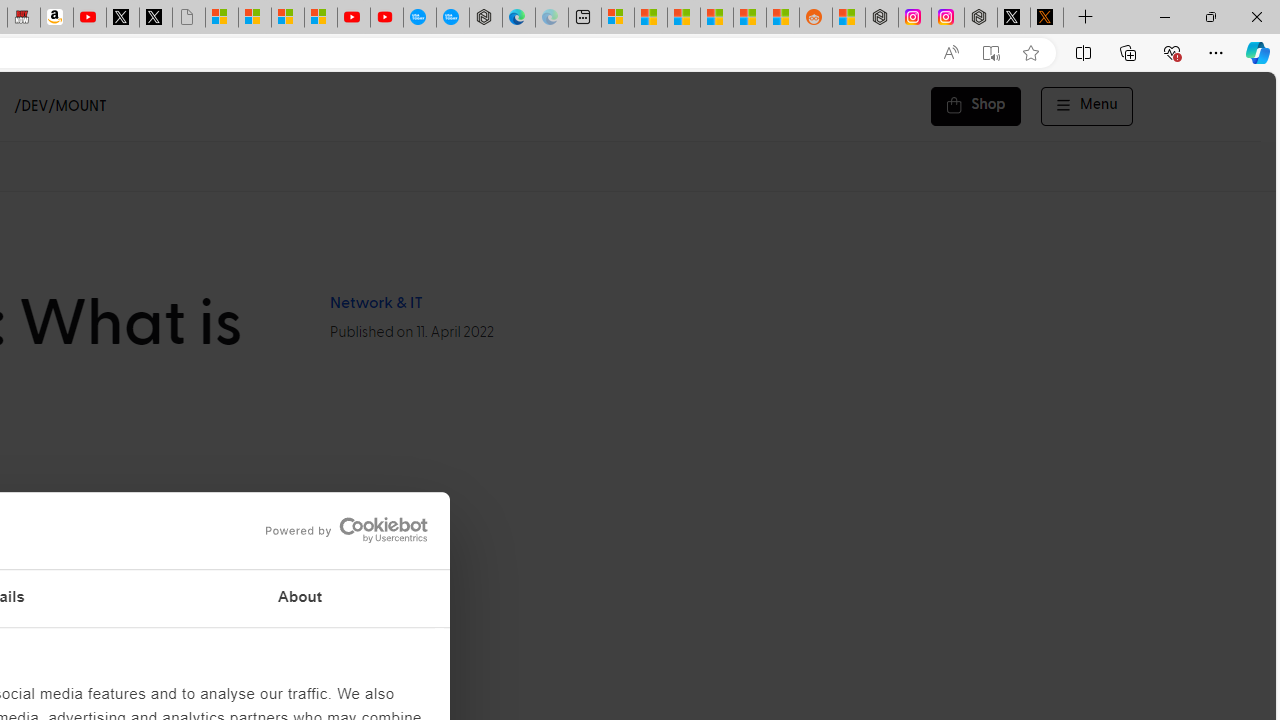 The height and width of the screenshot is (720, 1280). I want to click on Shanghai, China hourly forecast | Microsoft Weather, so click(684, 18).